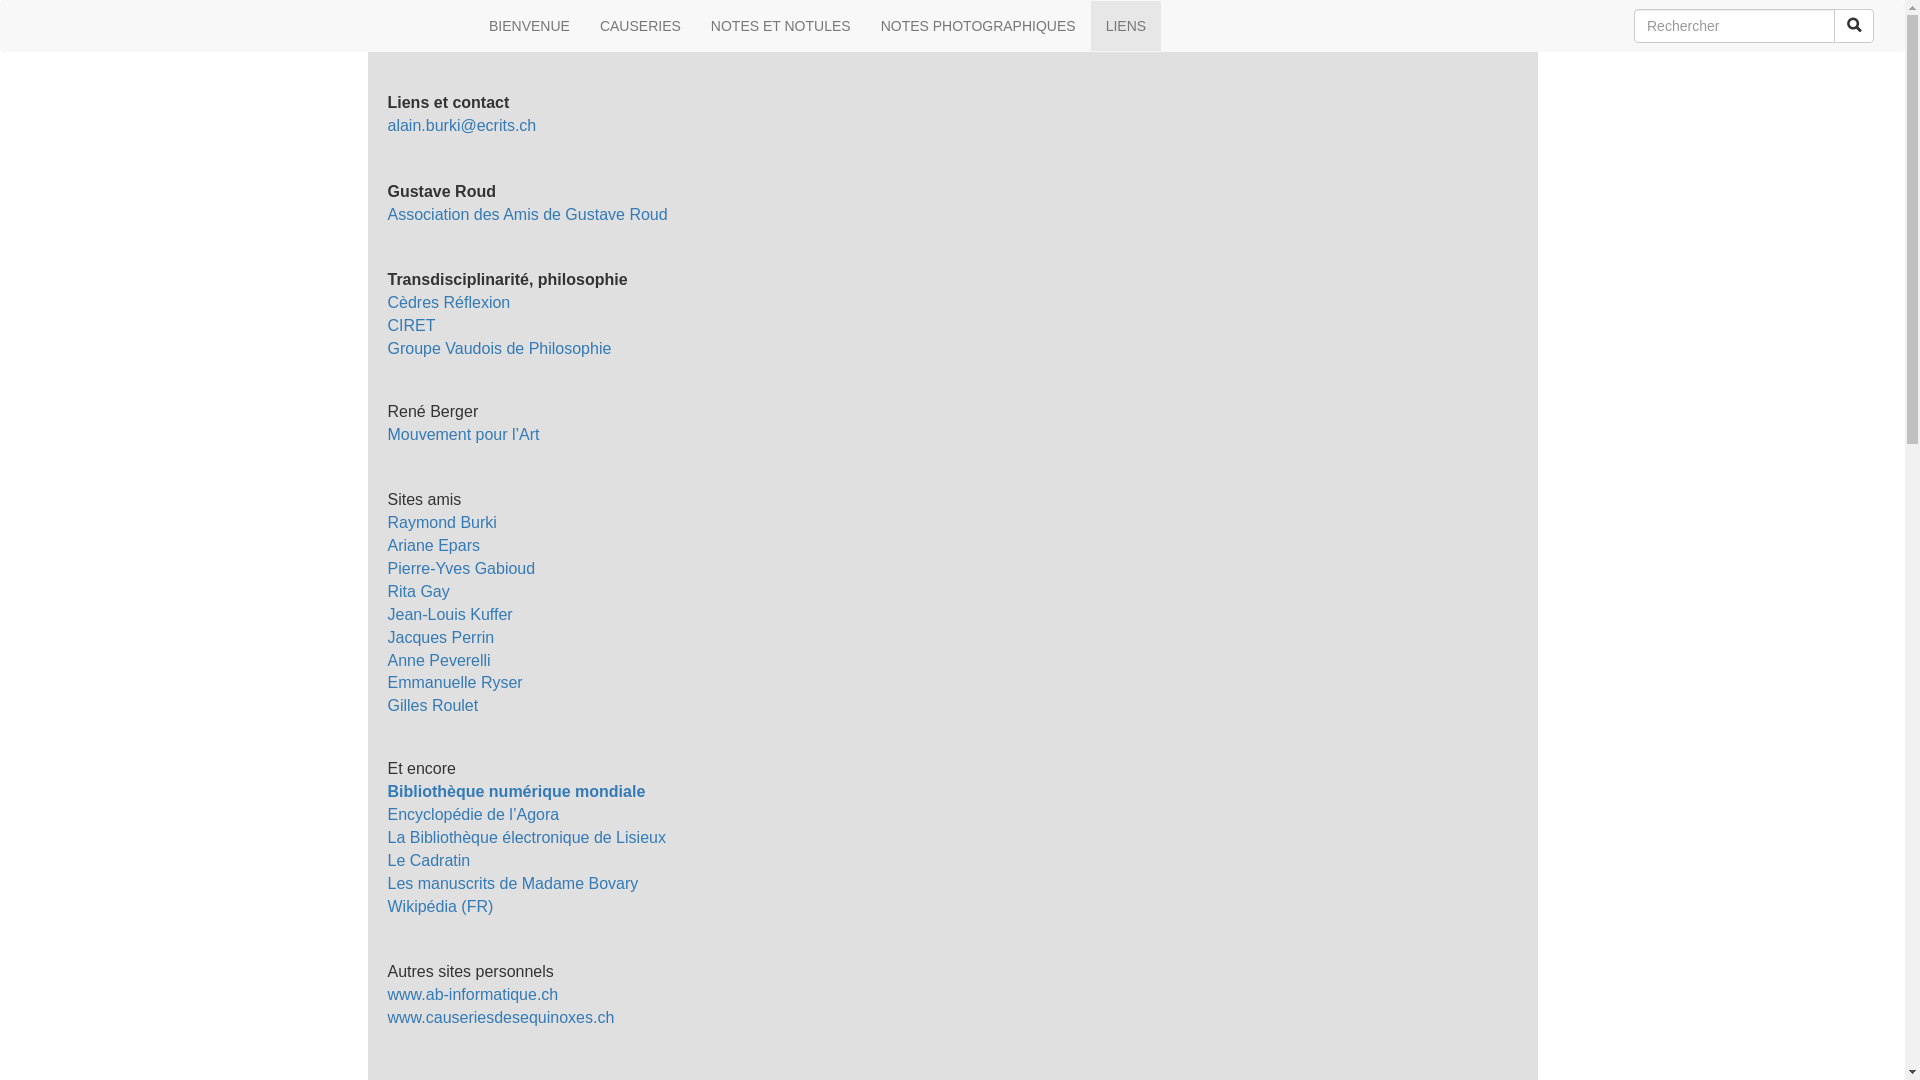 The image size is (1920, 1080). Describe the element at coordinates (412, 326) in the screenshot. I see `CIRET` at that location.